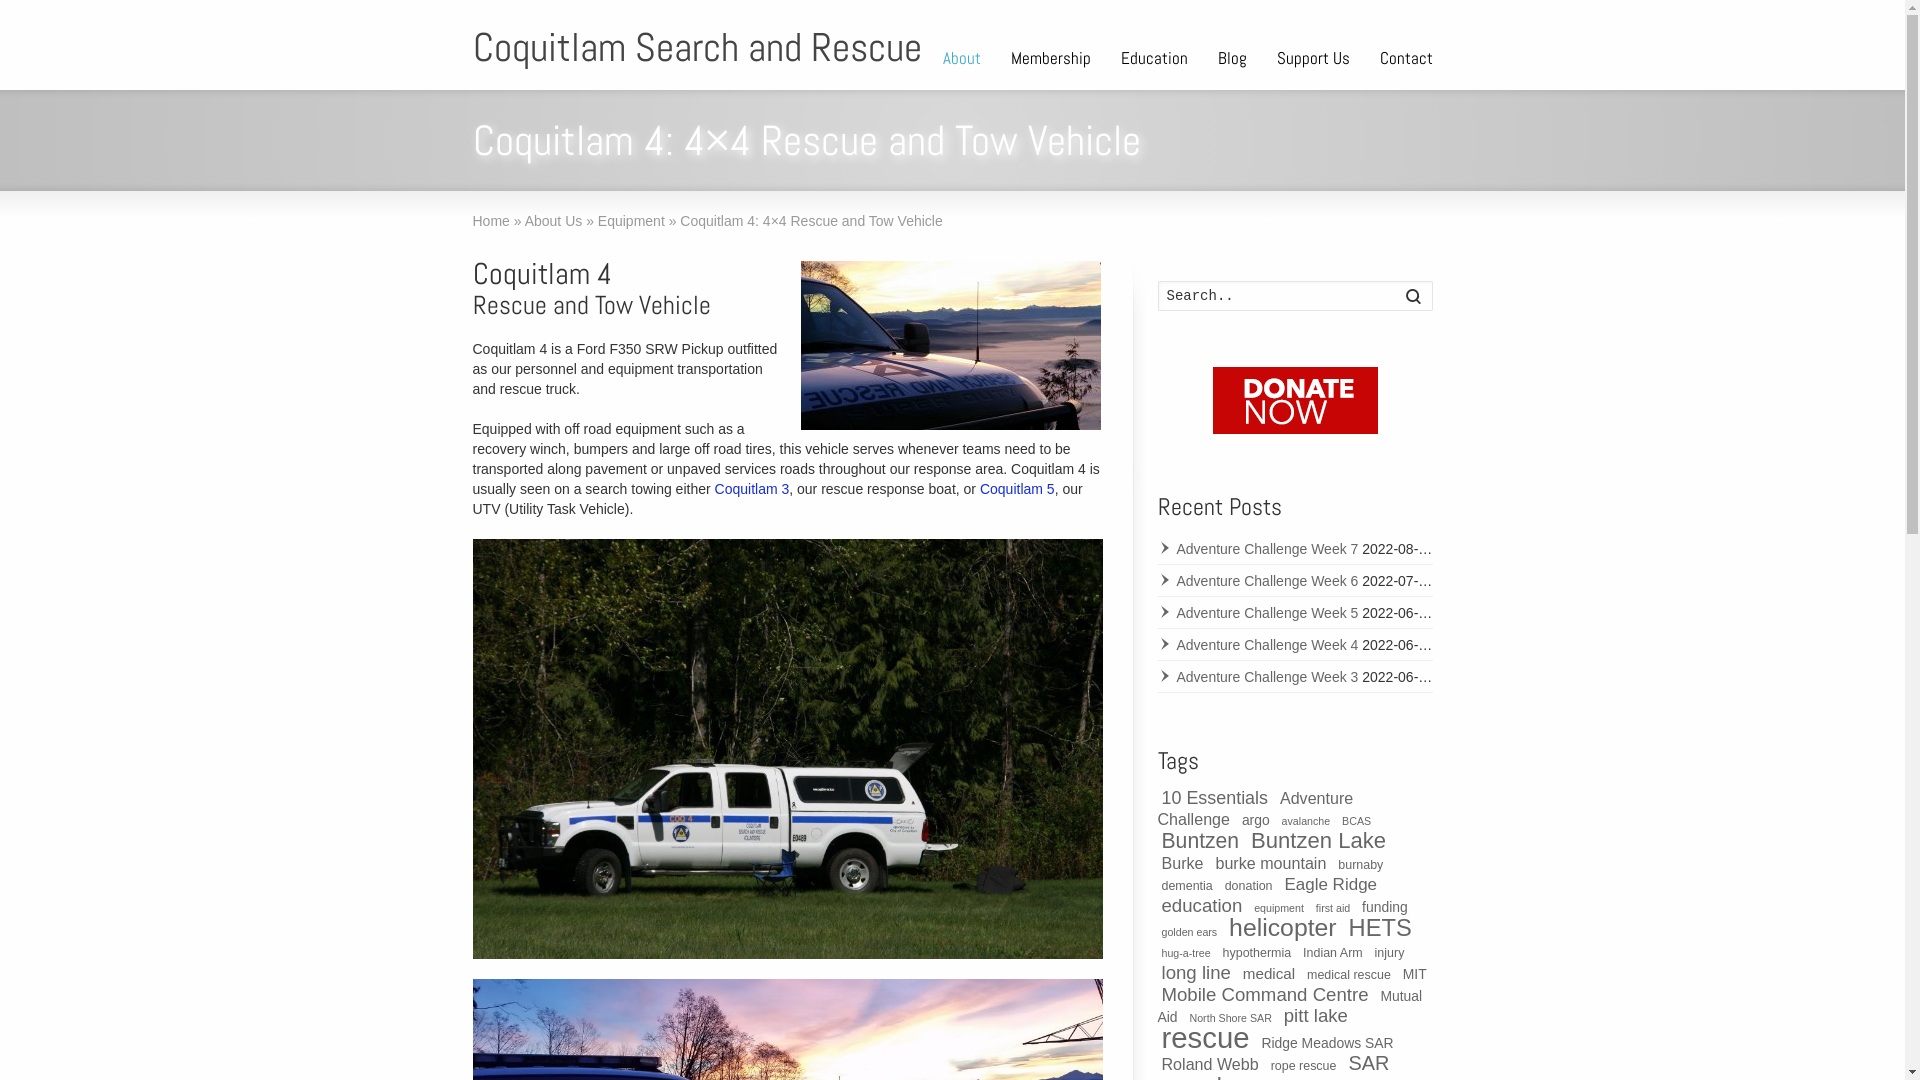 Image resolution: width=1920 pixels, height=1080 pixels. What do you see at coordinates (1258, 549) in the screenshot?
I see `Adventure Challenge Week 7` at bounding box center [1258, 549].